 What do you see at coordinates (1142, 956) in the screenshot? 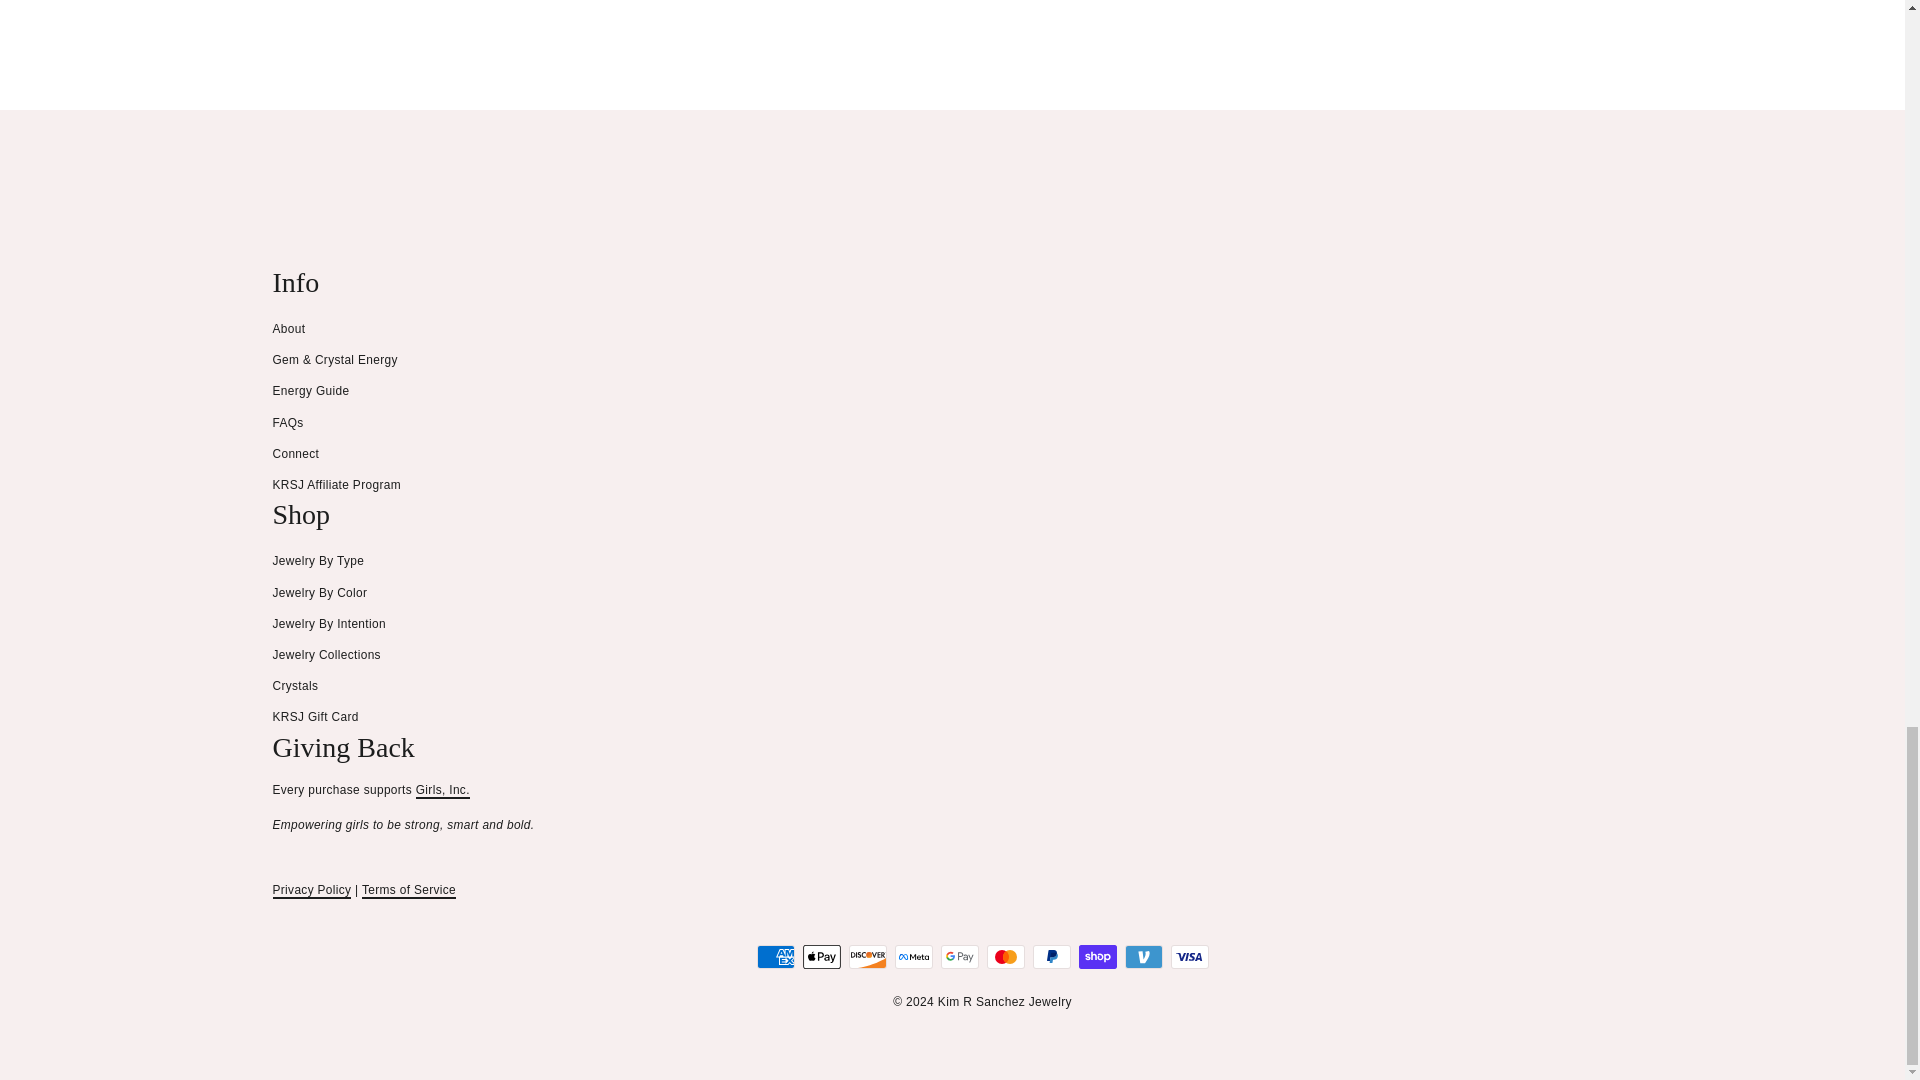
I see `Venmo` at bounding box center [1142, 956].